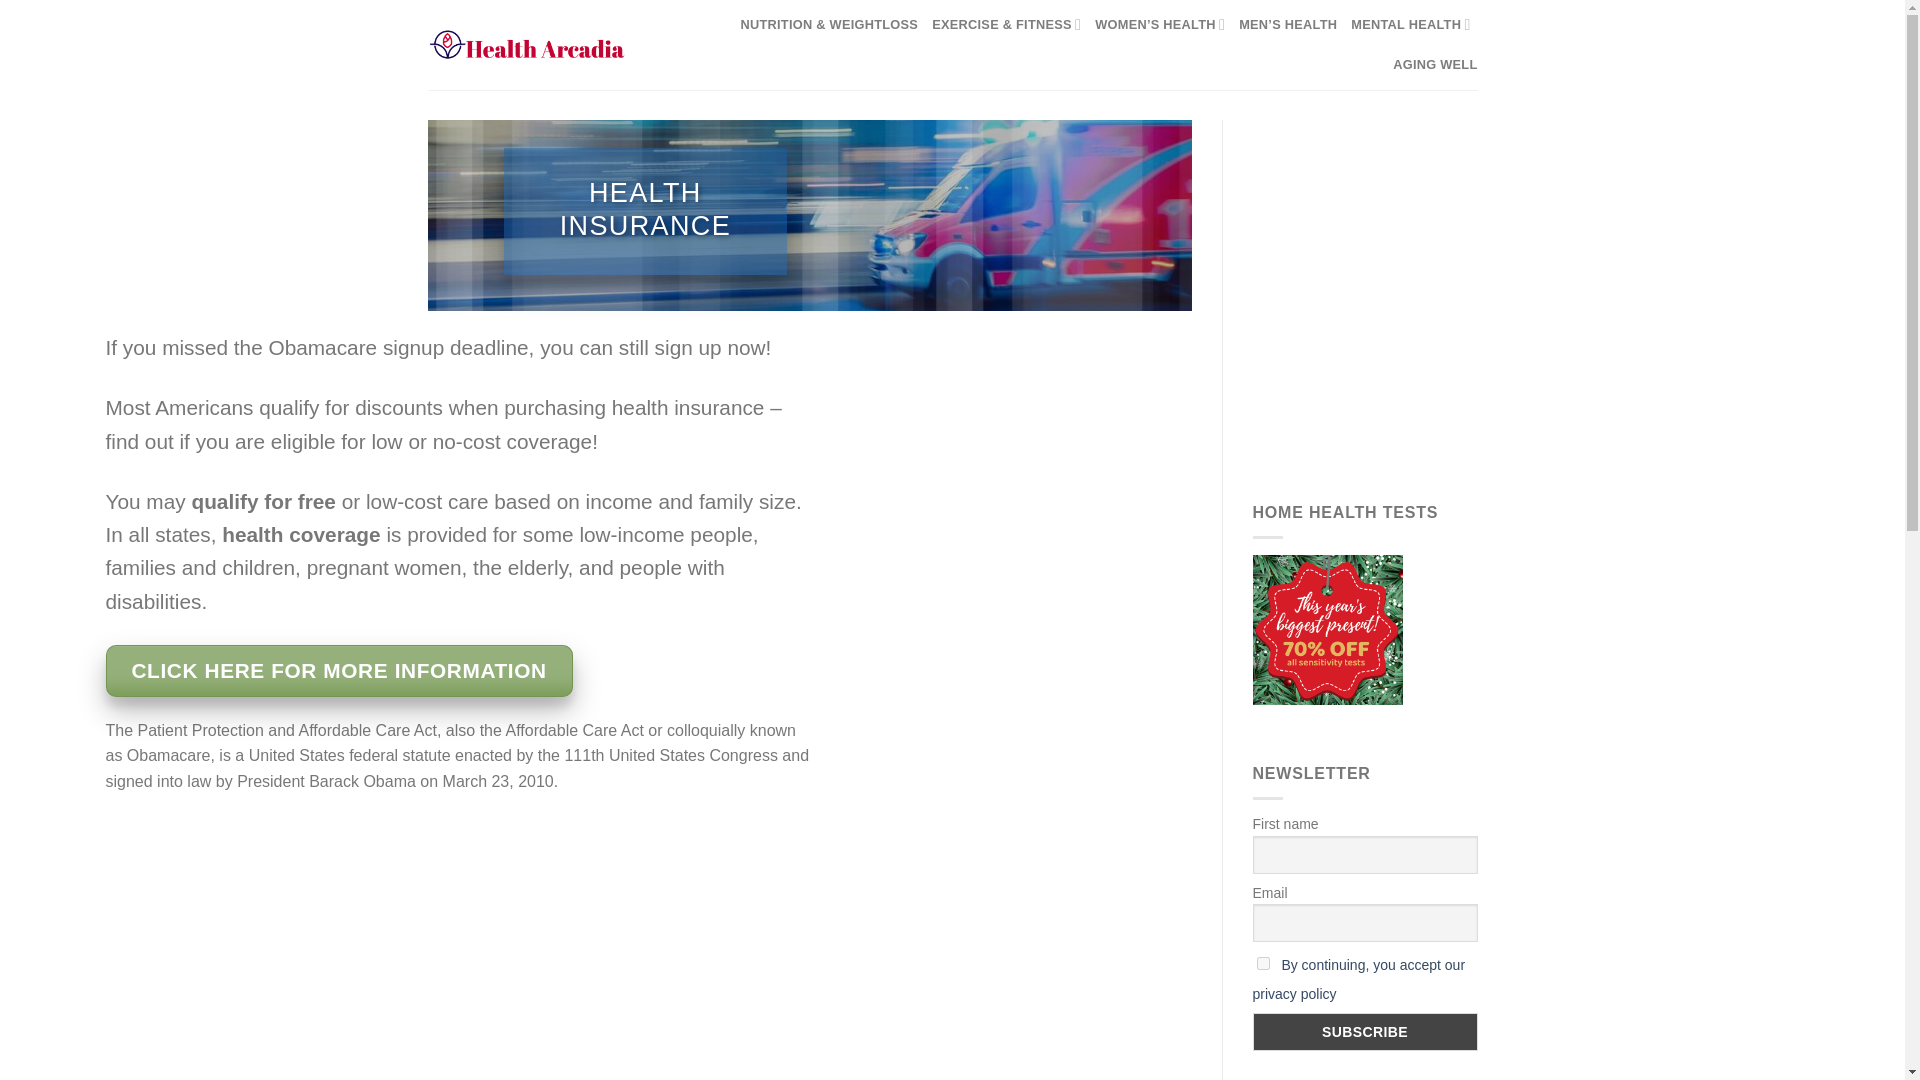  Describe the element at coordinates (338, 670) in the screenshot. I see `CLICK HERE FOR MORE INFORMATION` at that location.